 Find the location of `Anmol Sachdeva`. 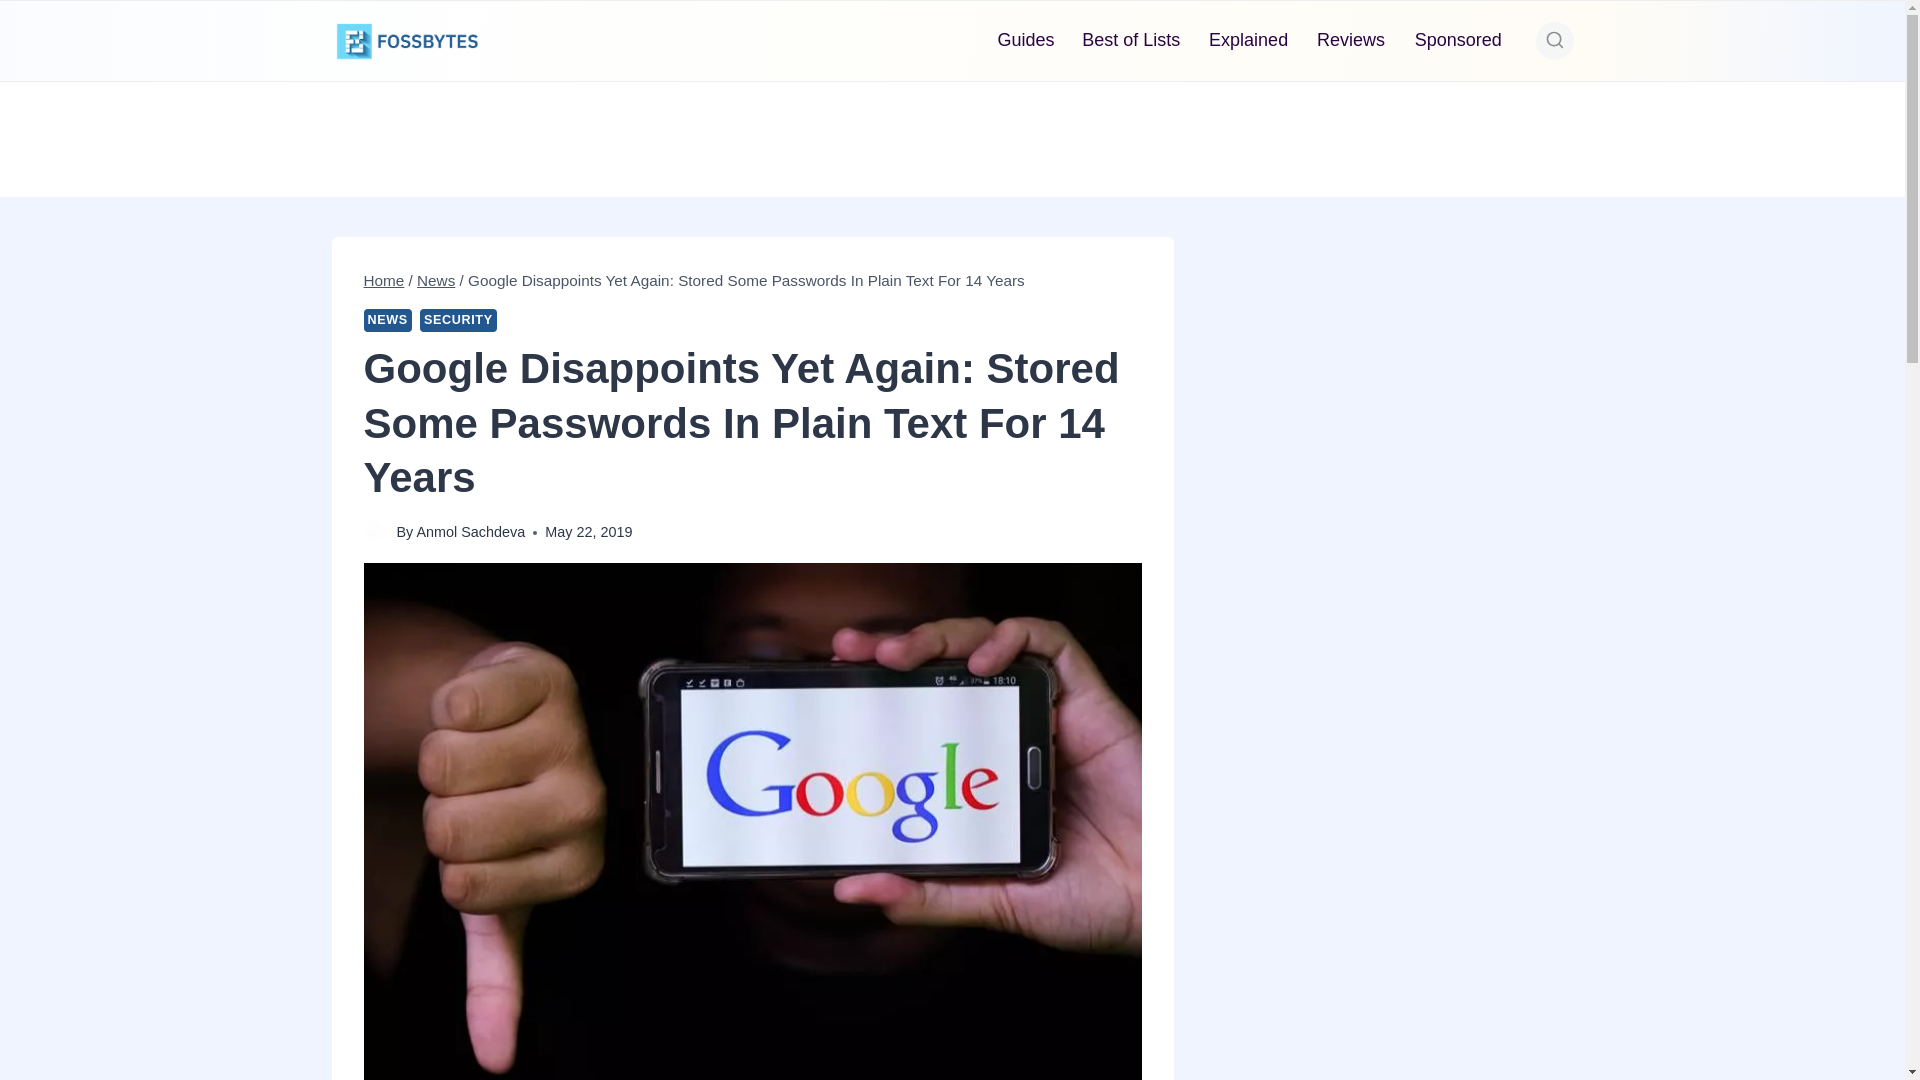

Anmol Sachdeva is located at coordinates (470, 532).